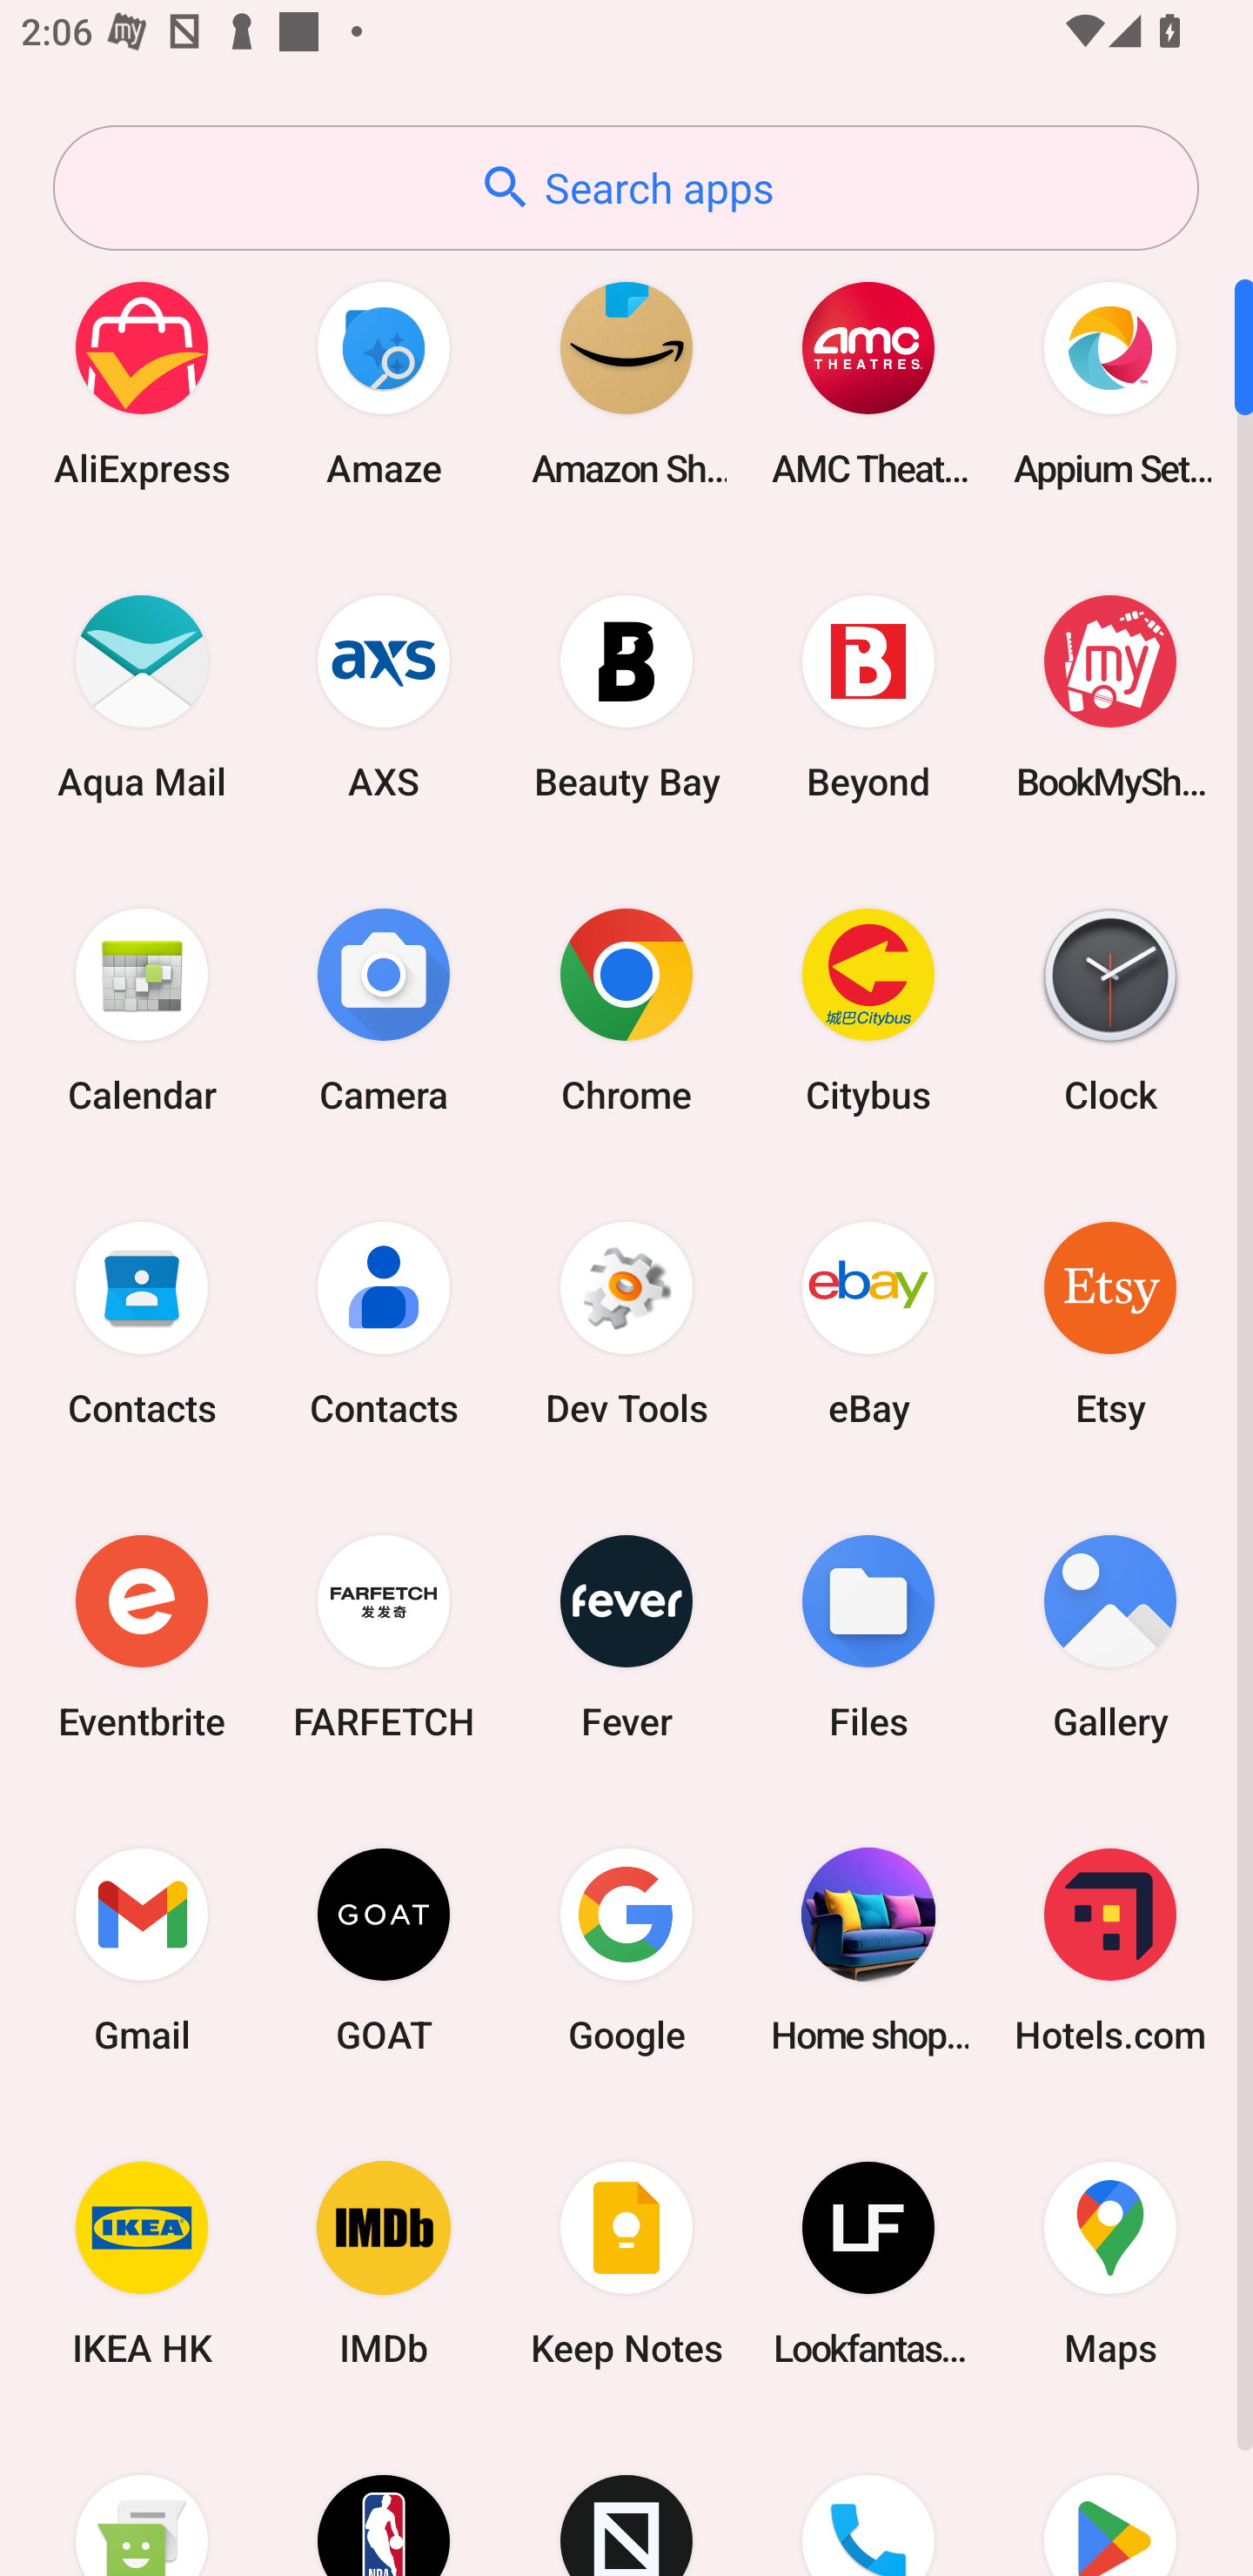  Describe the element at coordinates (384, 2499) in the screenshot. I see `NBA` at that location.